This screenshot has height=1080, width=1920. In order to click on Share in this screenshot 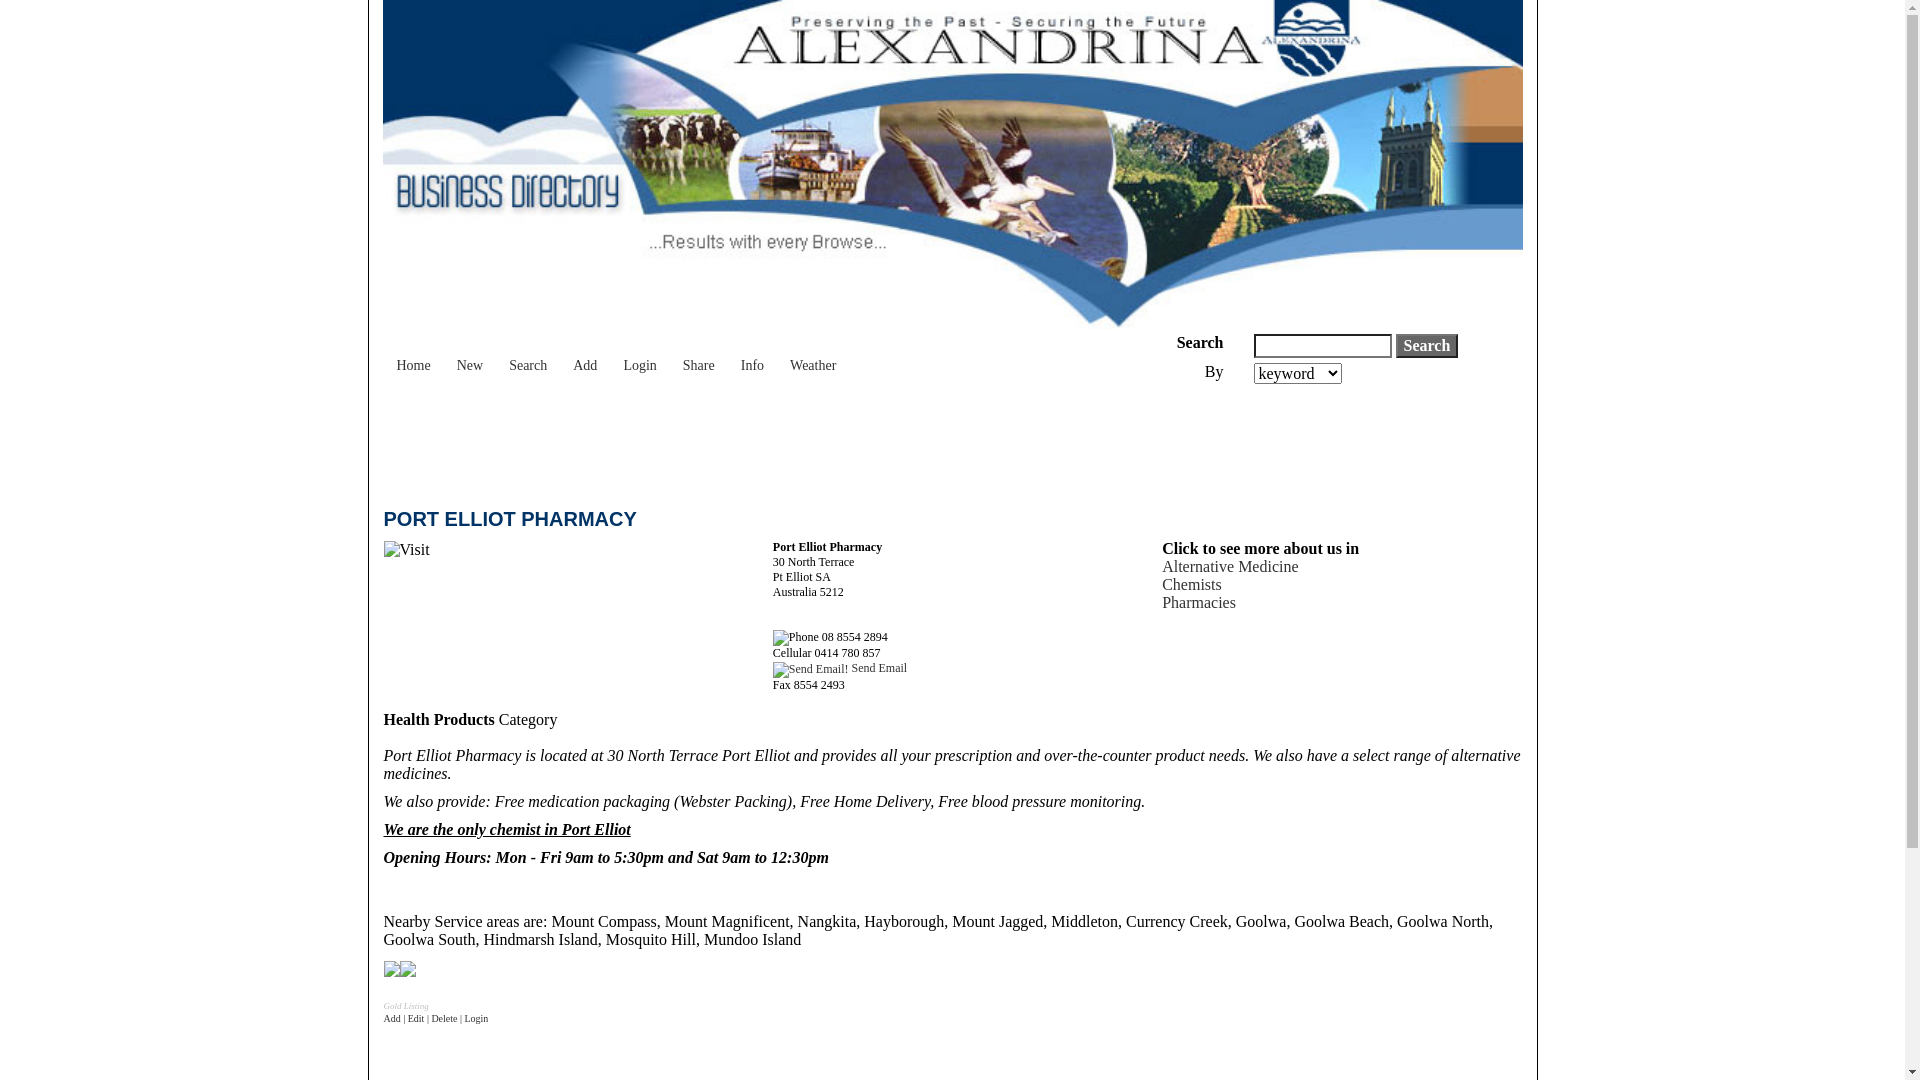, I will do `click(699, 356)`.